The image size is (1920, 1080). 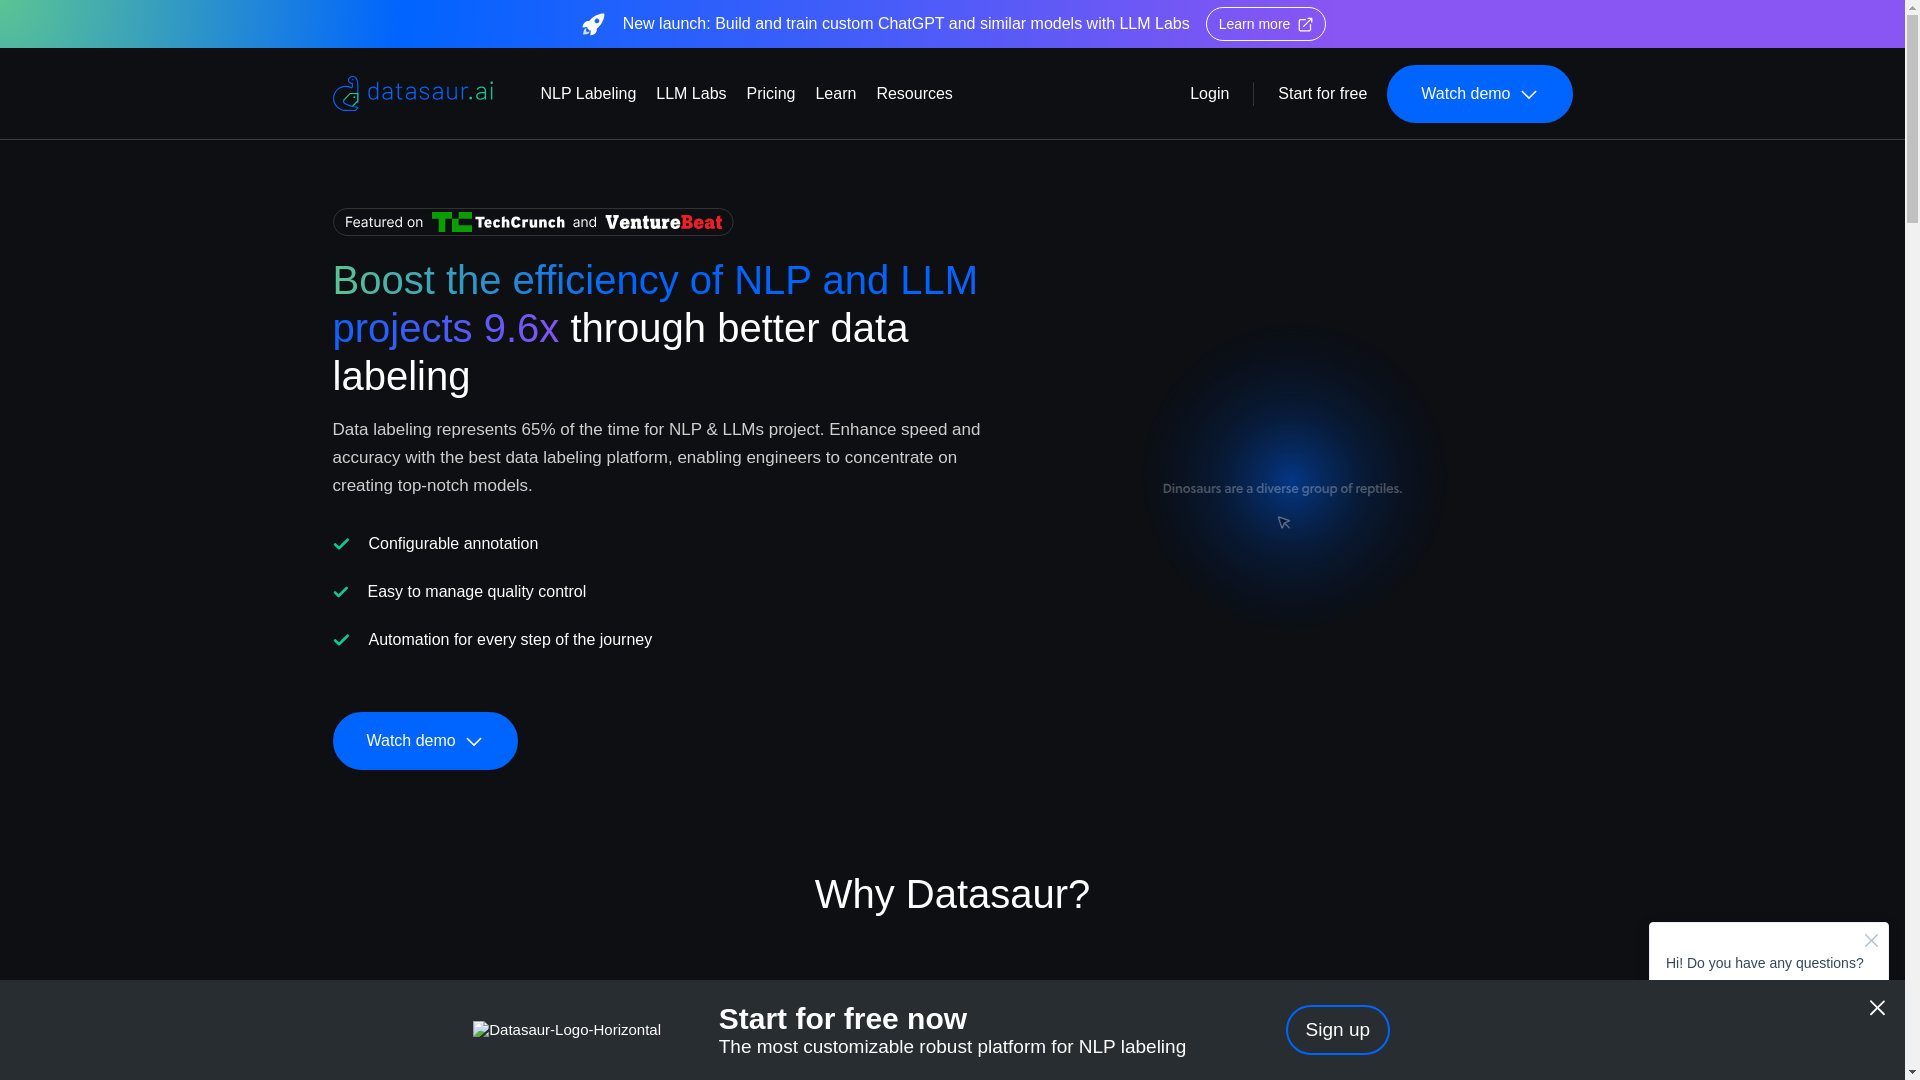 What do you see at coordinates (771, 94) in the screenshot?
I see `Pricing` at bounding box center [771, 94].